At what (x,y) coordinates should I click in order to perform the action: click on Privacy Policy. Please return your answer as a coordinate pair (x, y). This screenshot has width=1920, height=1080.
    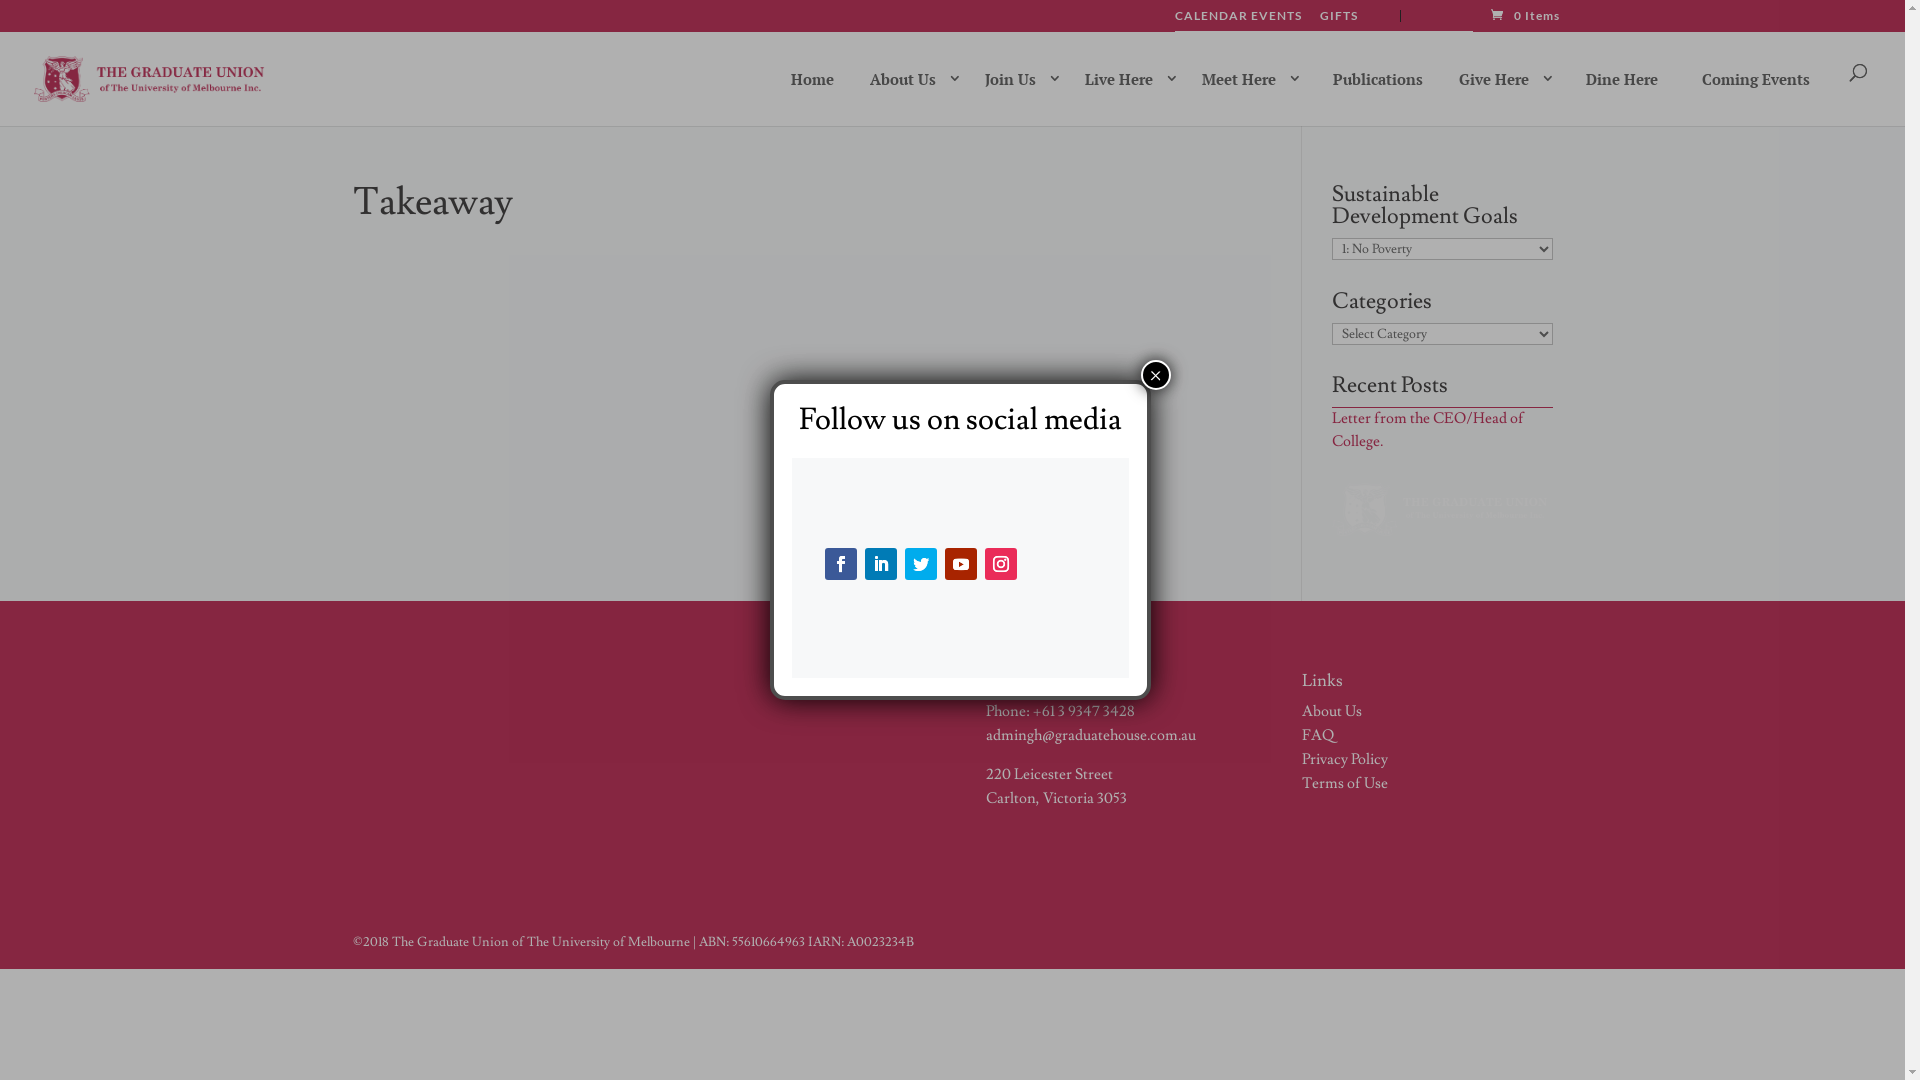
    Looking at the image, I should click on (1345, 760).